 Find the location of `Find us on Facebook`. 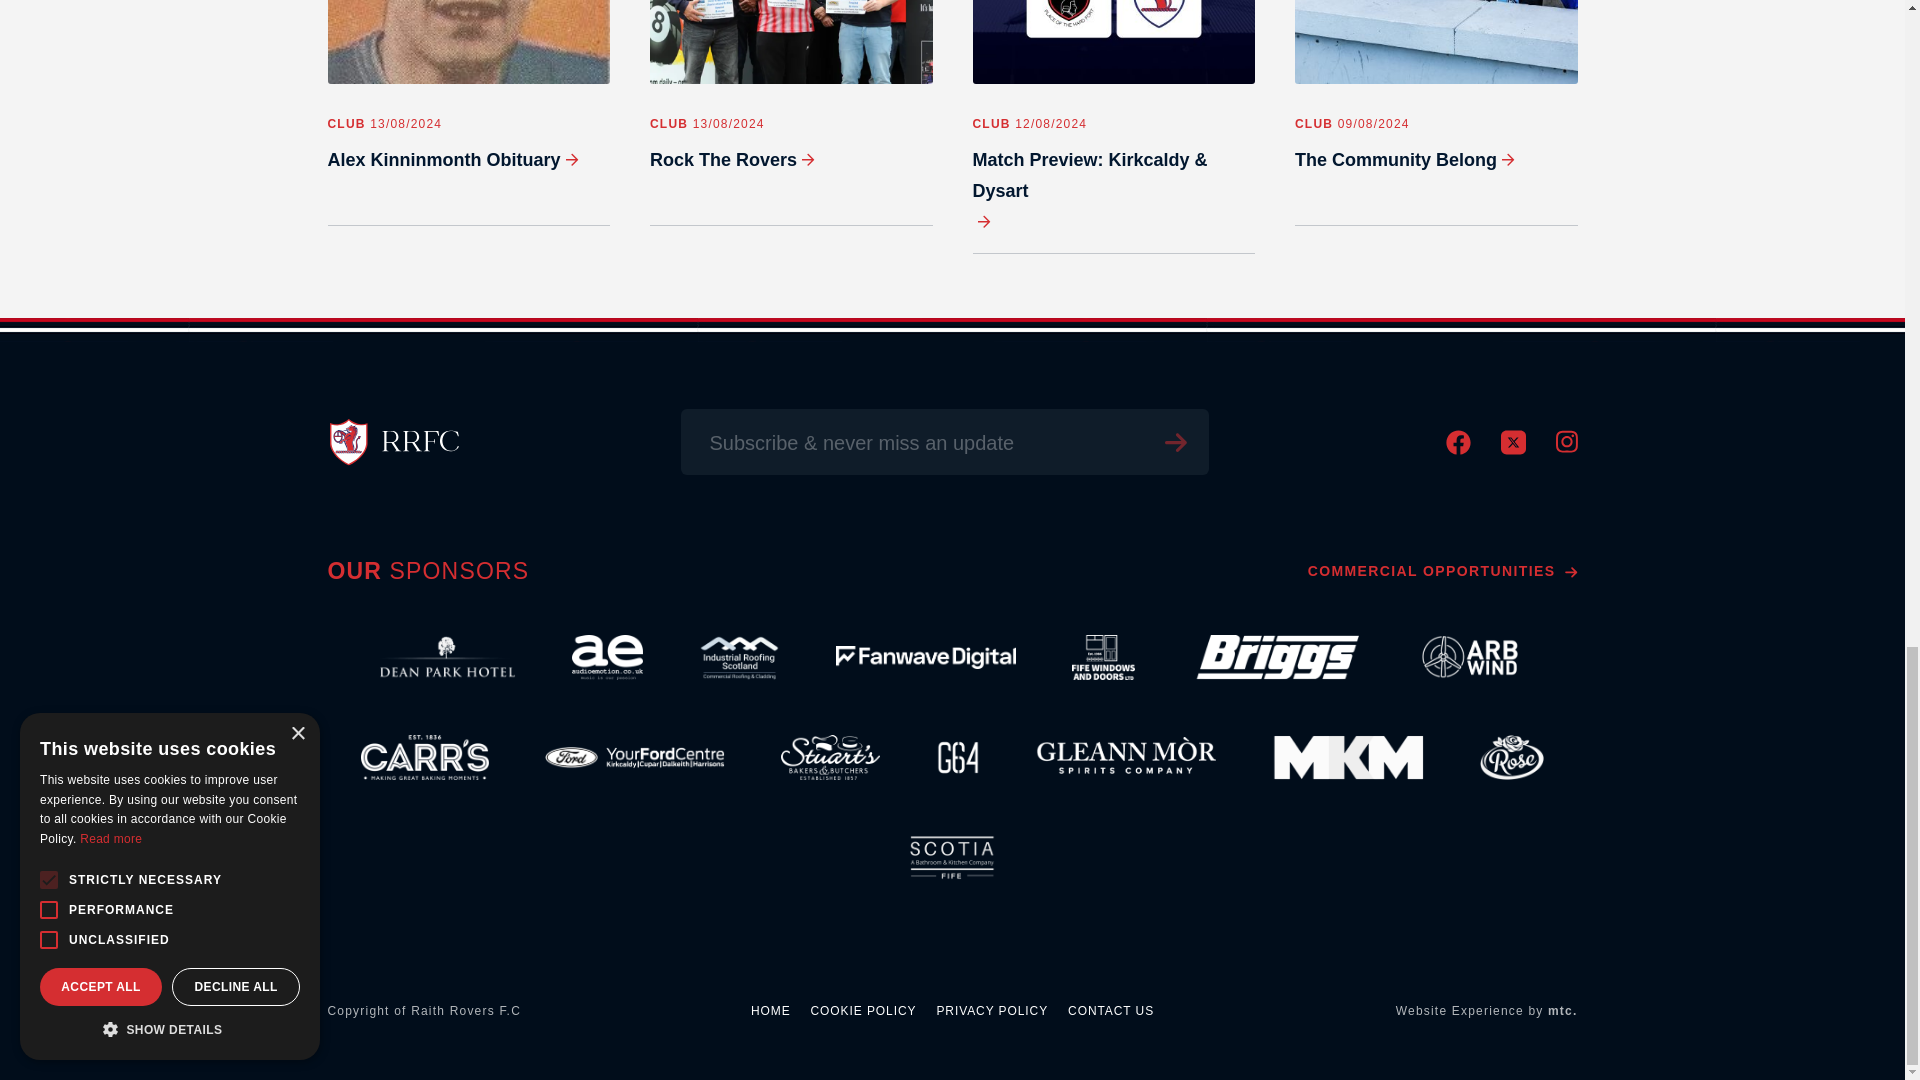

Find us on Facebook is located at coordinates (1458, 449).